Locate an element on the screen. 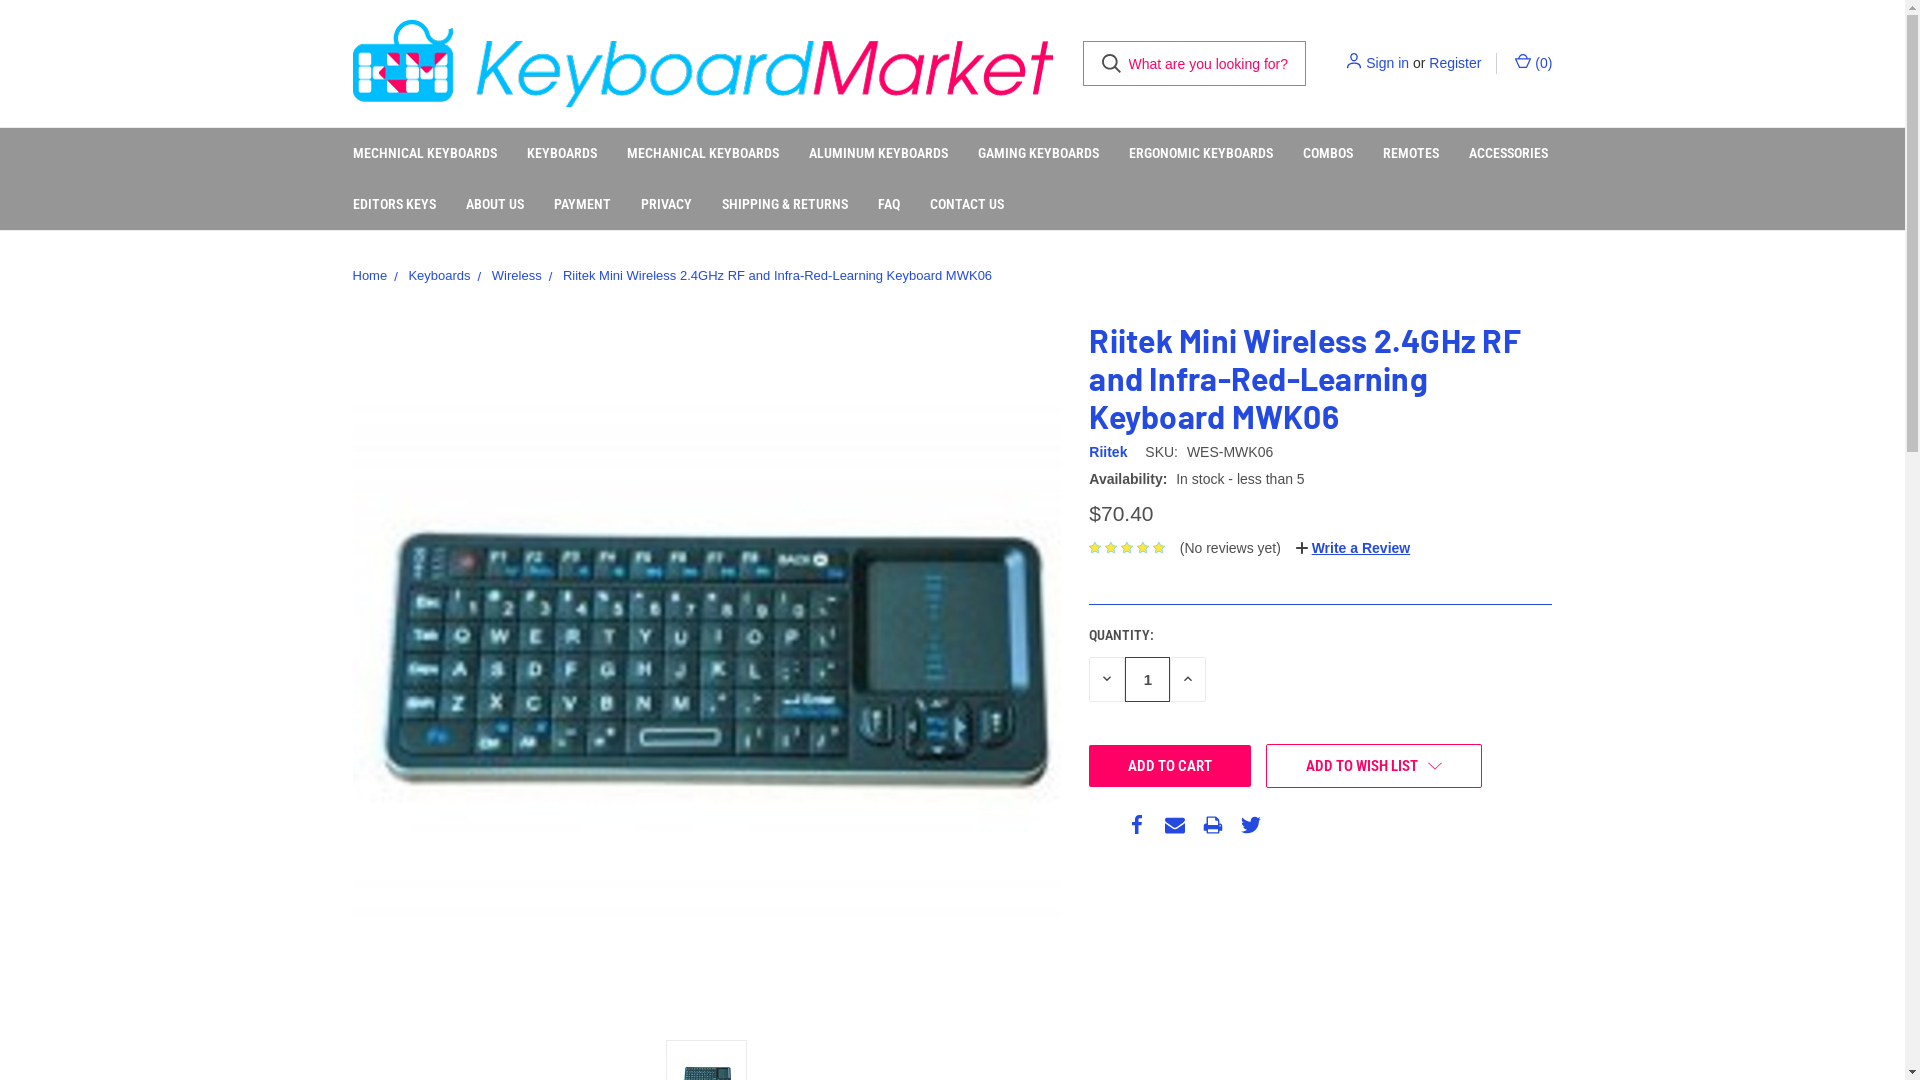 Image resolution: width=1920 pixels, height=1080 pixels. ALUMINUM KEYBOARDS is located at coordinates (878, 154).